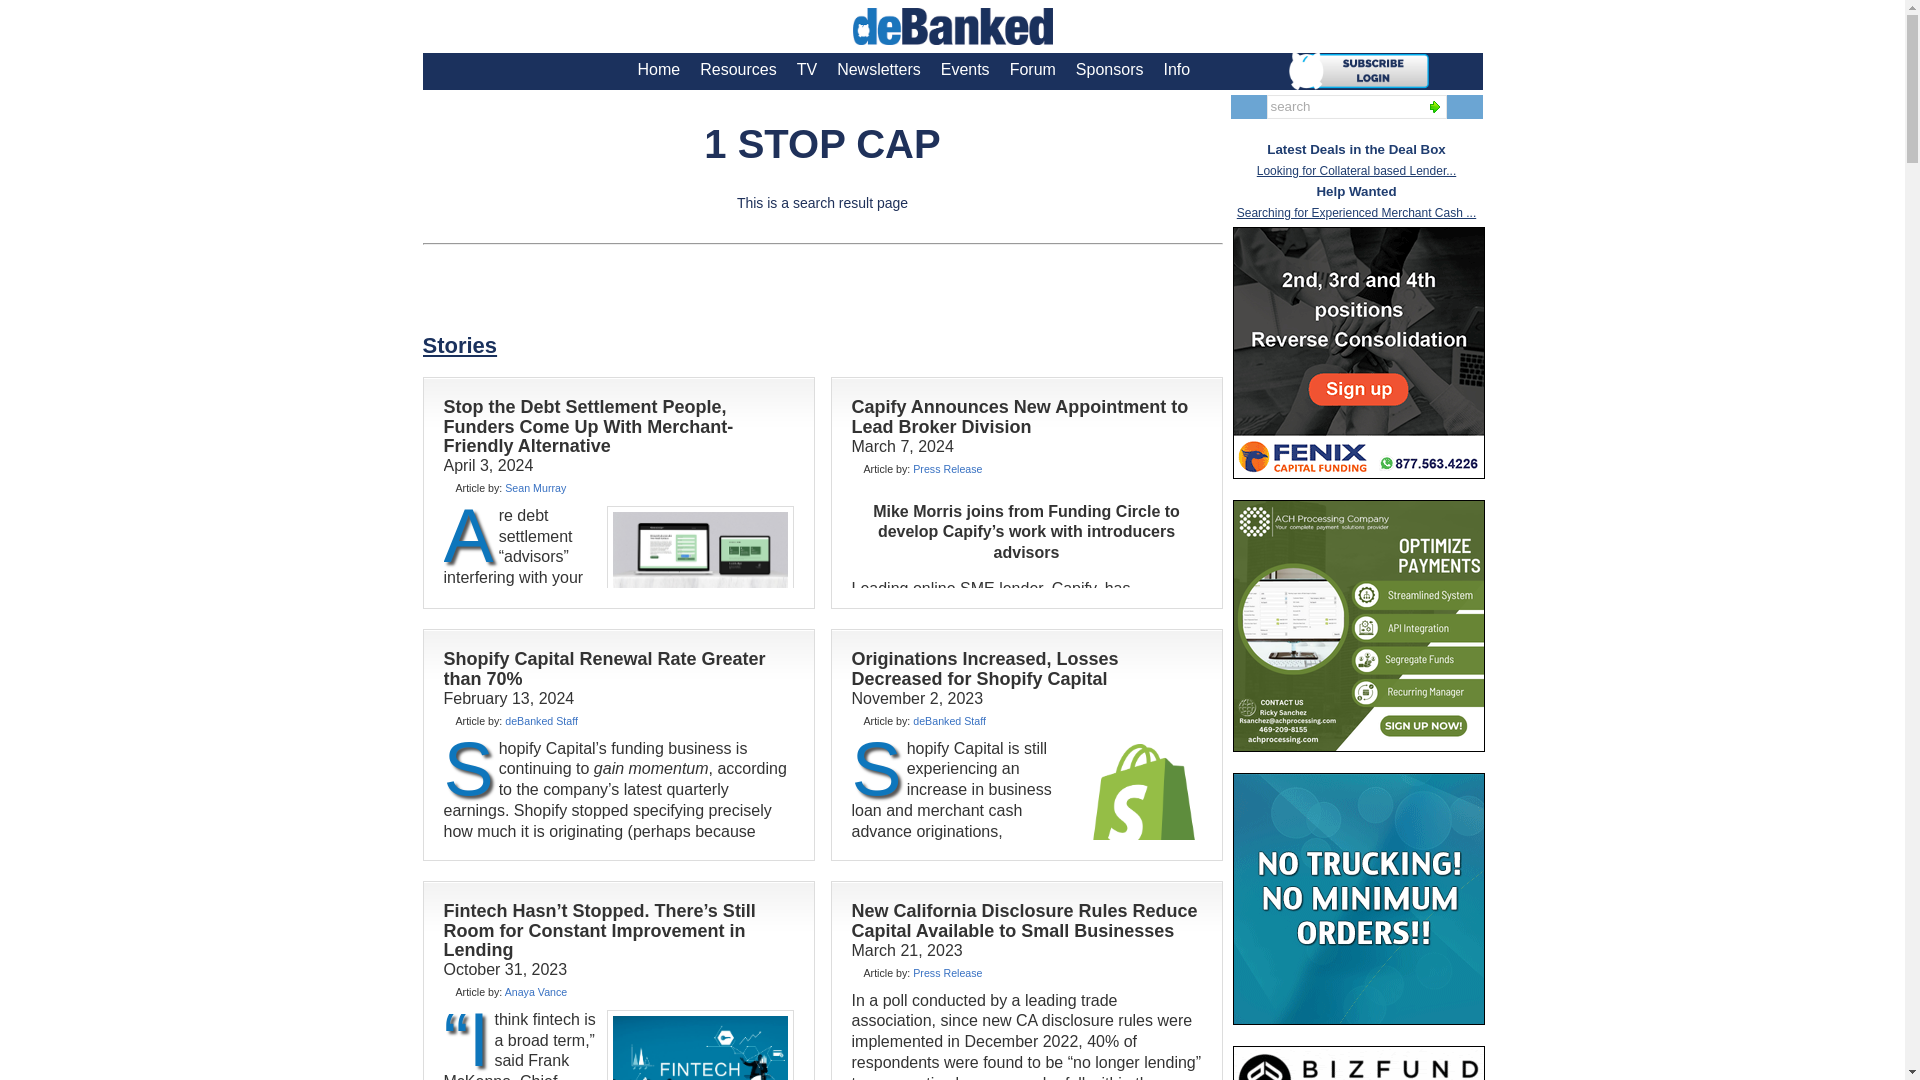  Describe the element at coordinates (535, 487) in the screenshot. I see `Posts by Sean Murray` at that location.